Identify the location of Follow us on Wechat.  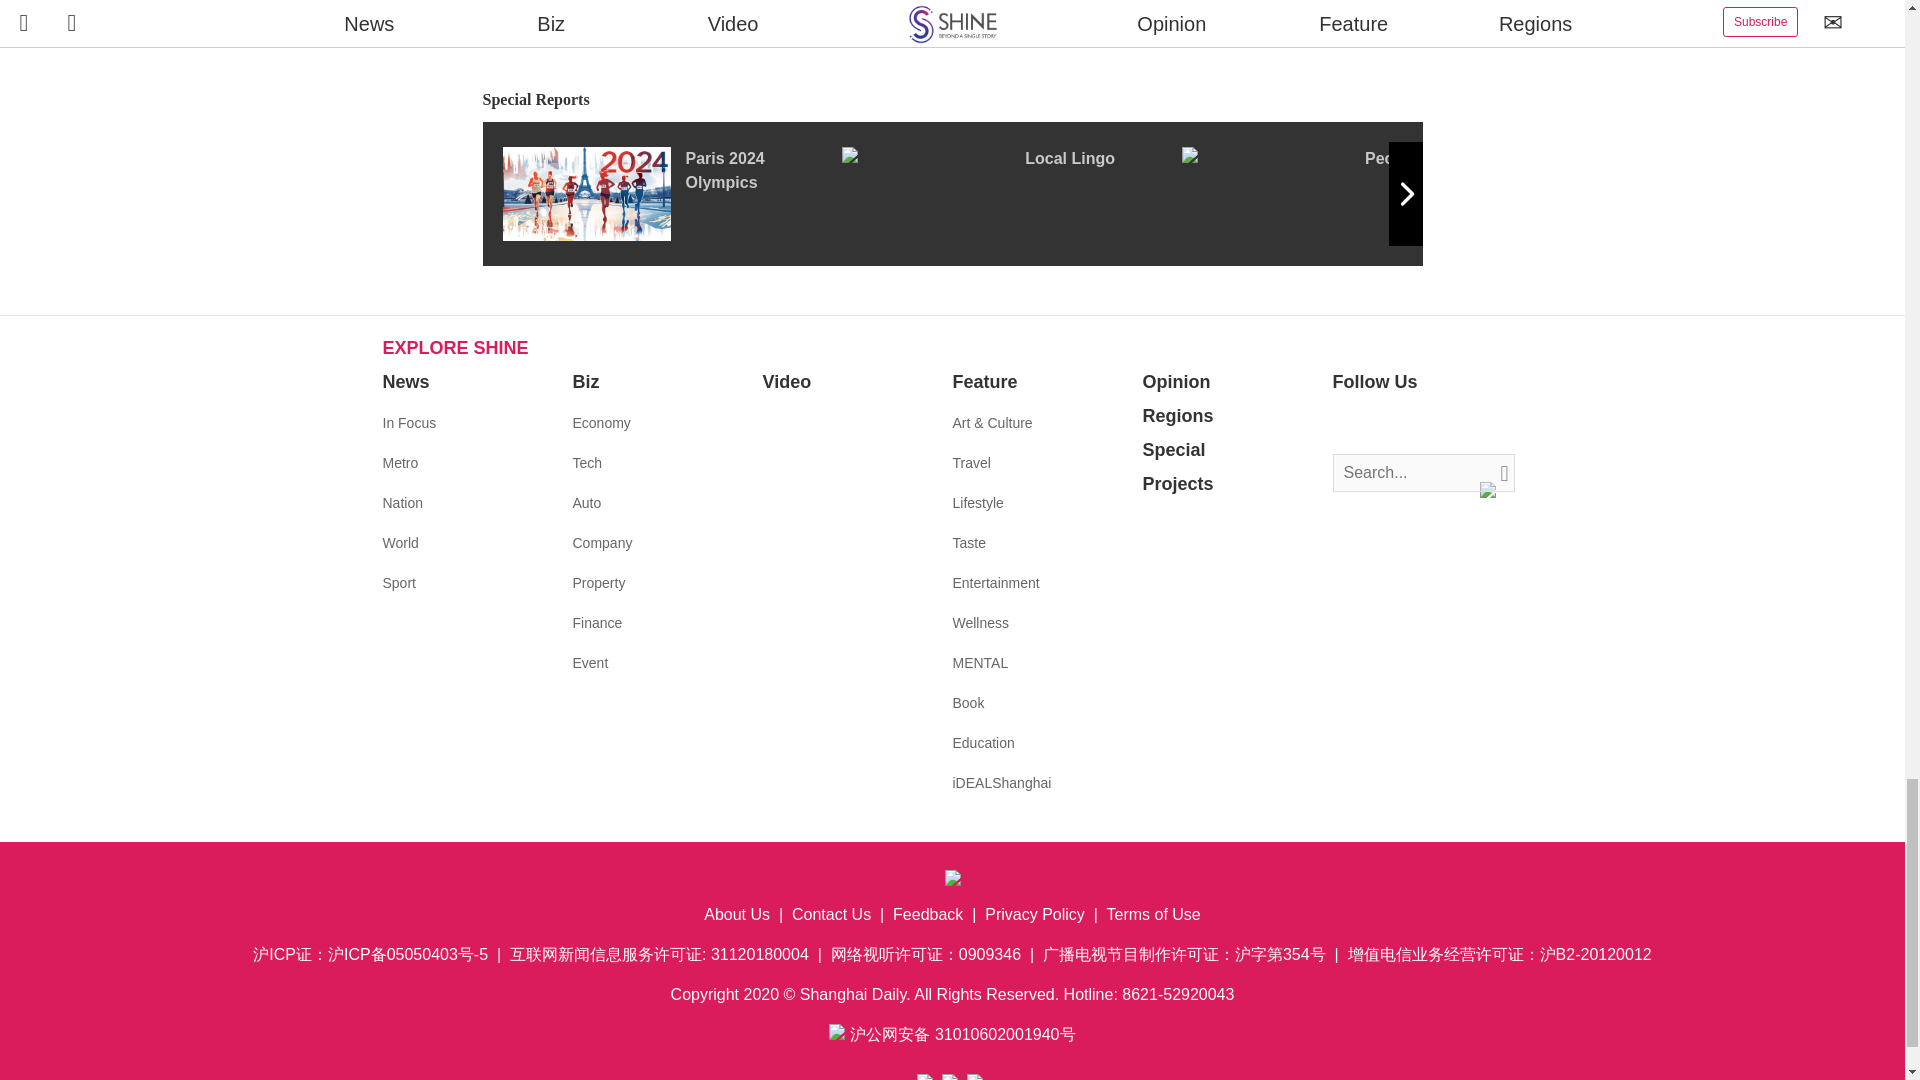
(1468, 424).